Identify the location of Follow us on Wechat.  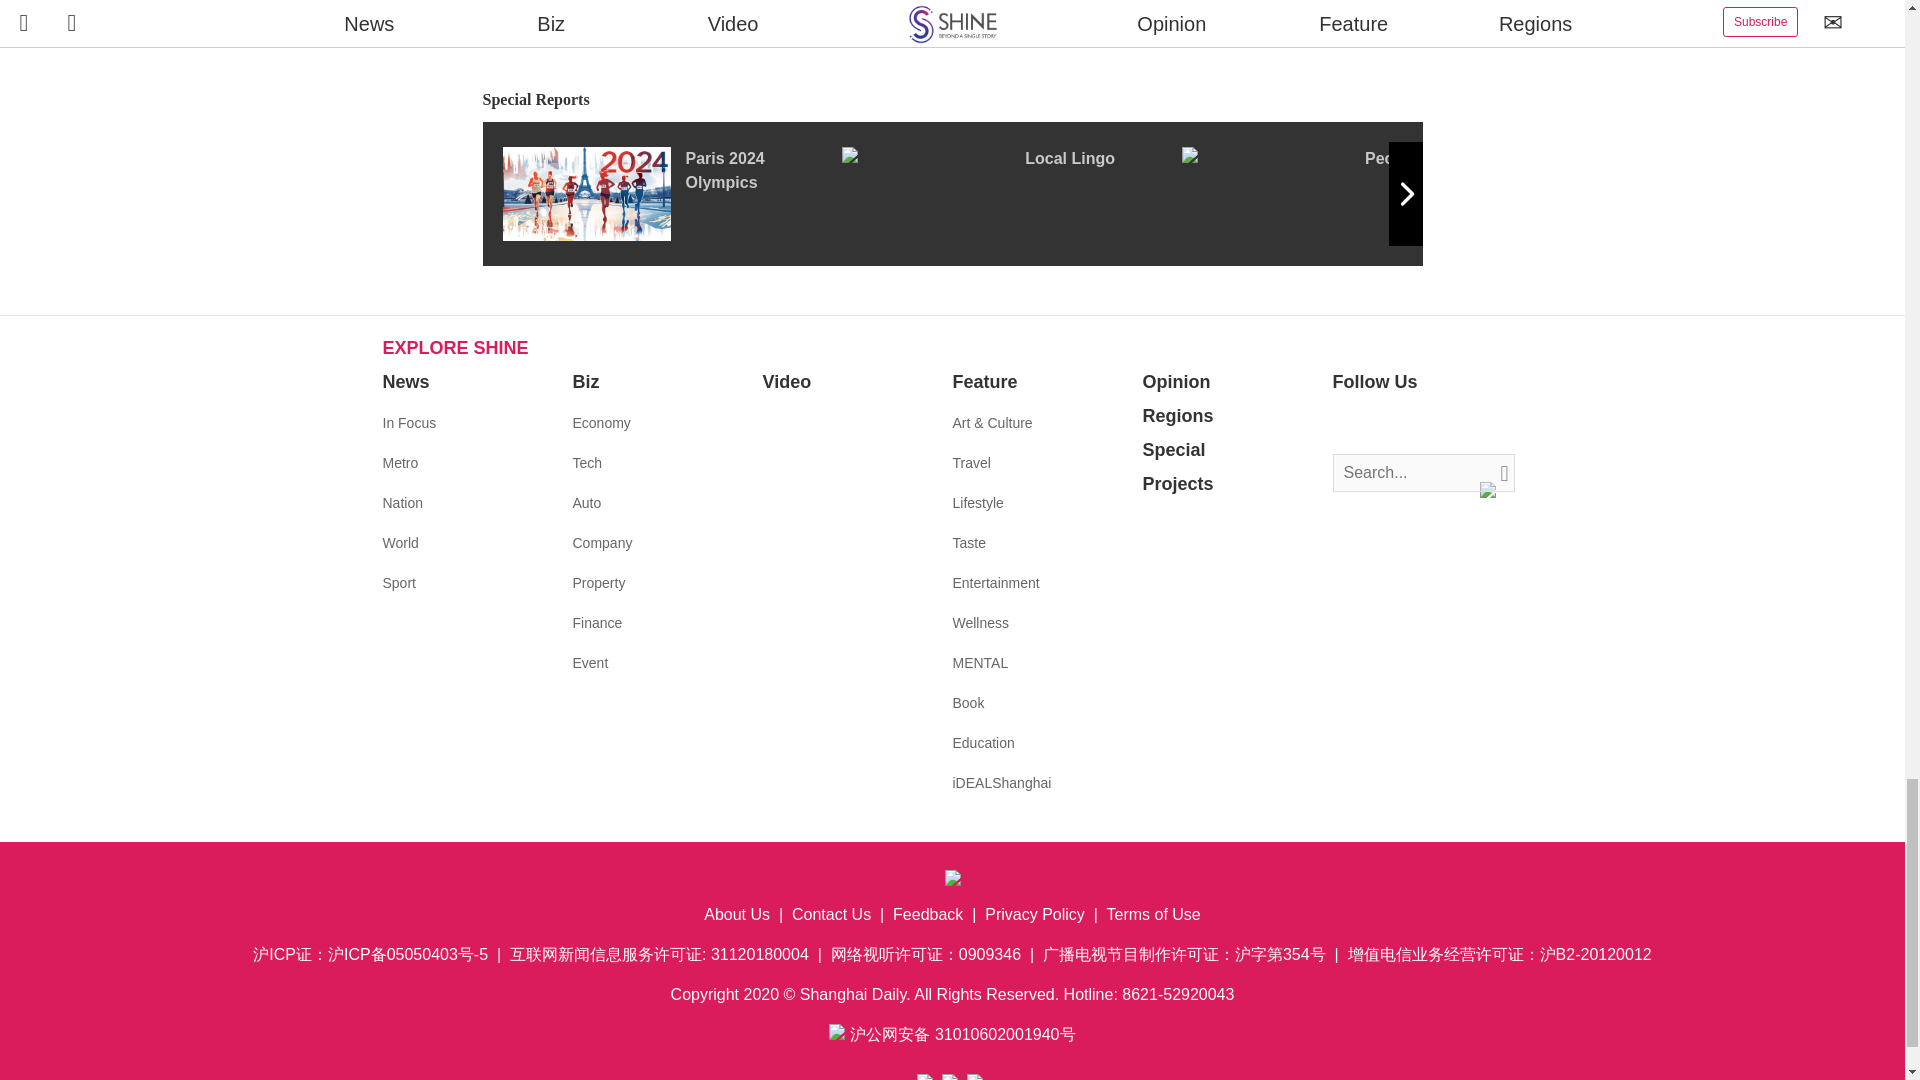
(1468, 424).